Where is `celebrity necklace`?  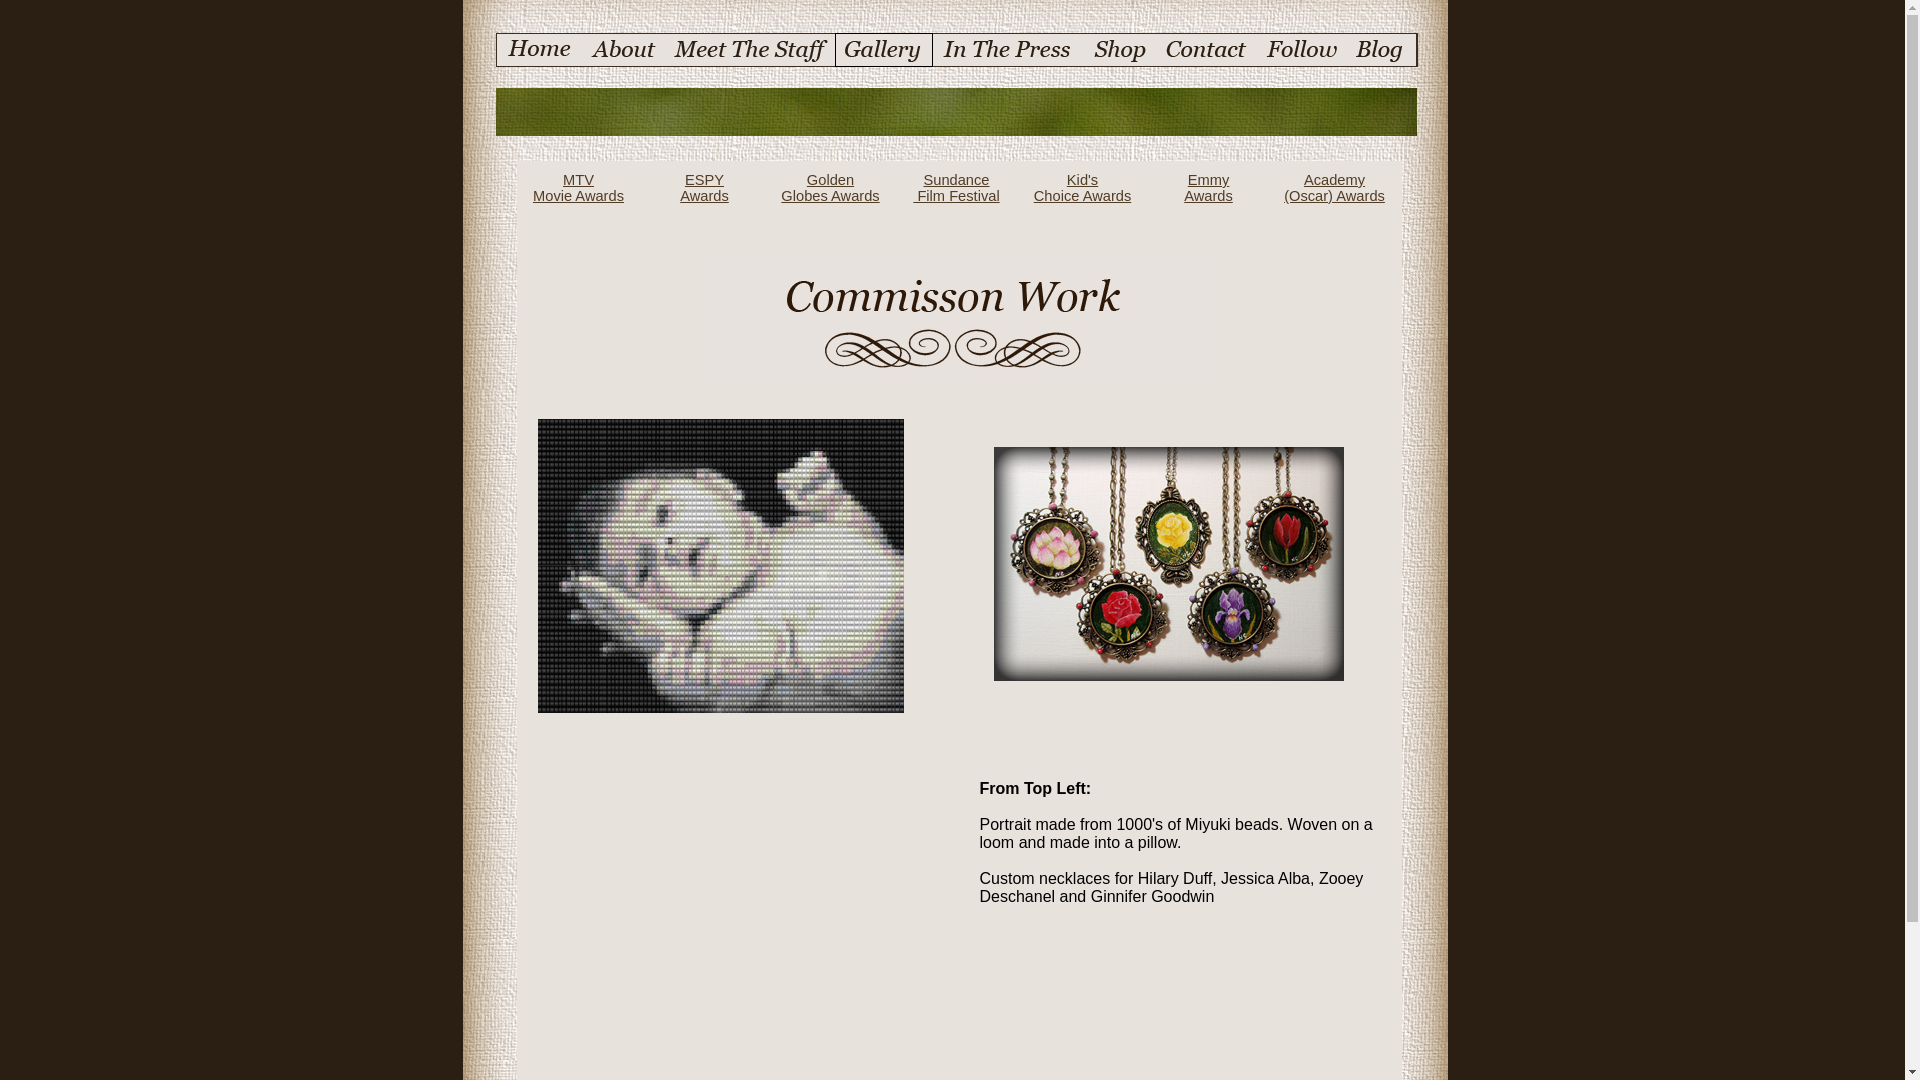
celebrity necklace is located at coordinates (1169, 564).